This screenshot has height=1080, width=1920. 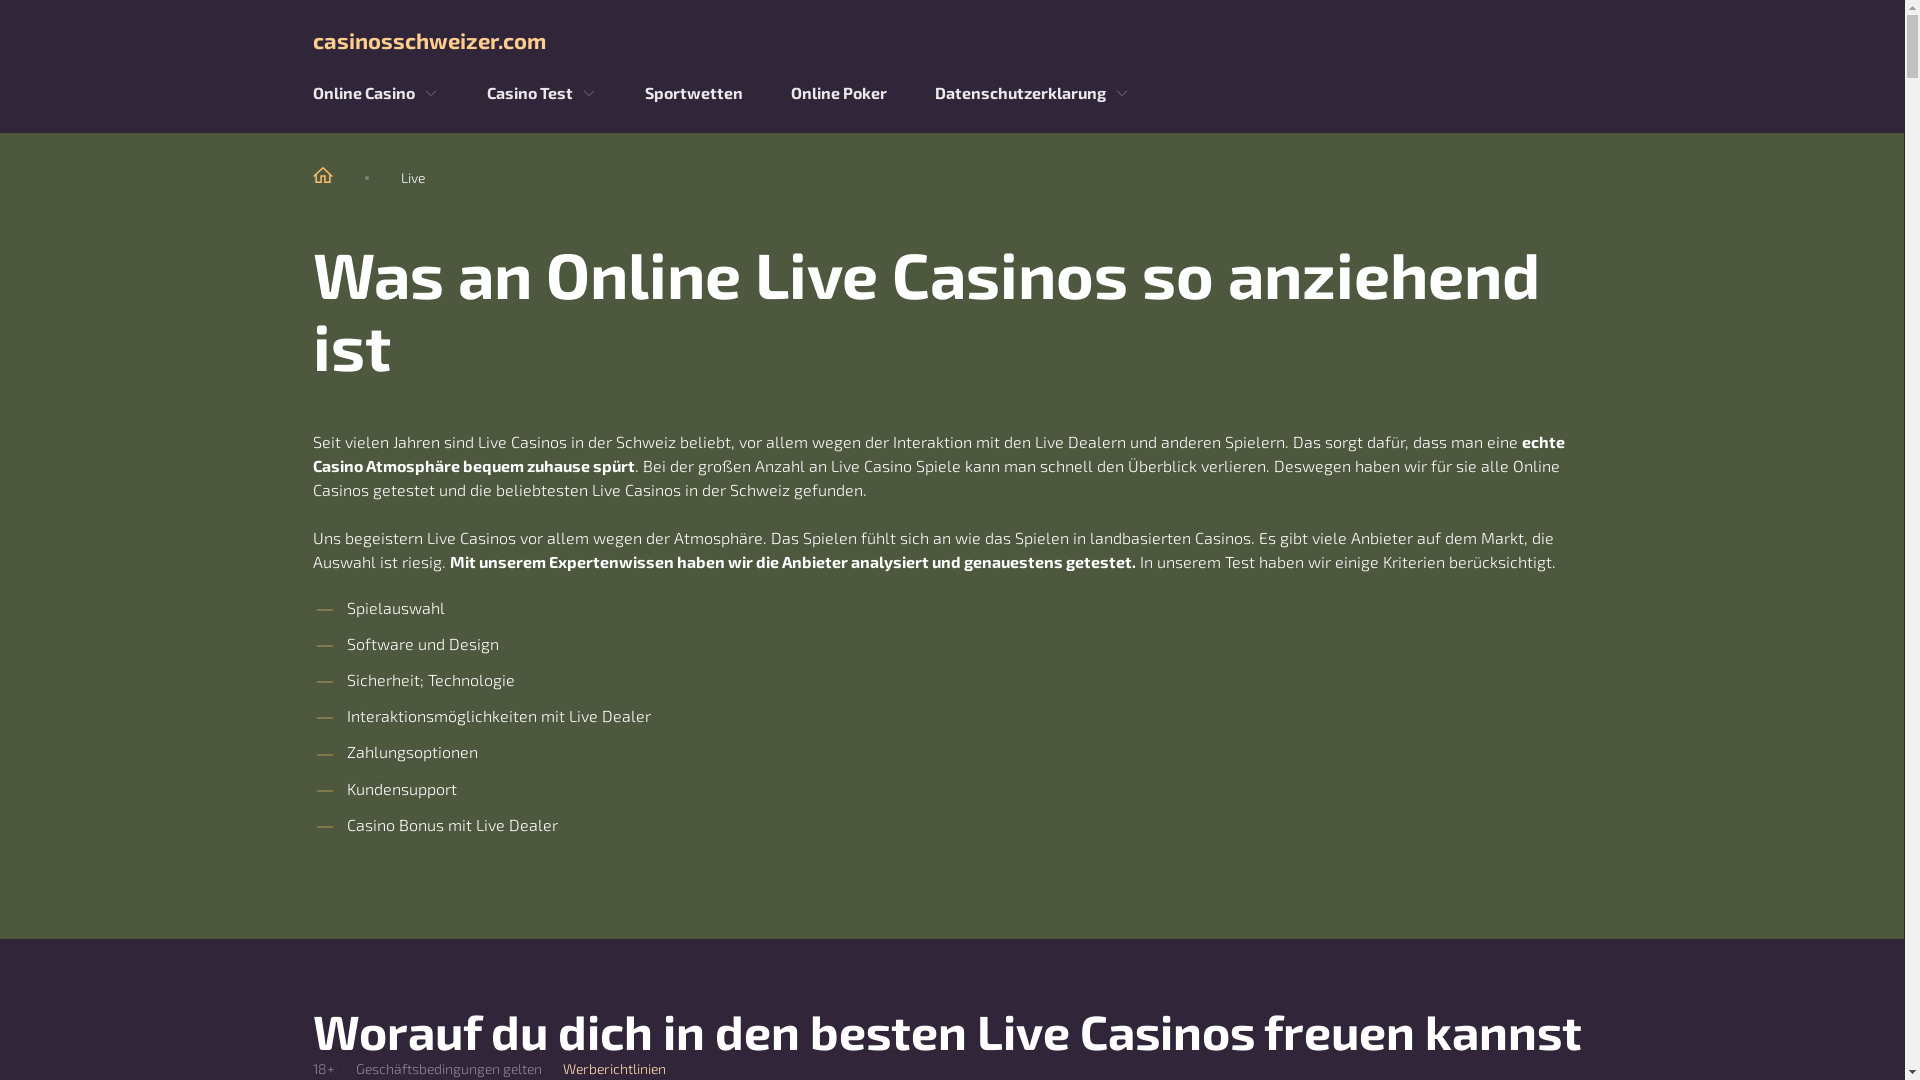 What do you see at coordinates (838, 93) in the screenshot?
I see `Online Poker` at bounding box center [838, 93].